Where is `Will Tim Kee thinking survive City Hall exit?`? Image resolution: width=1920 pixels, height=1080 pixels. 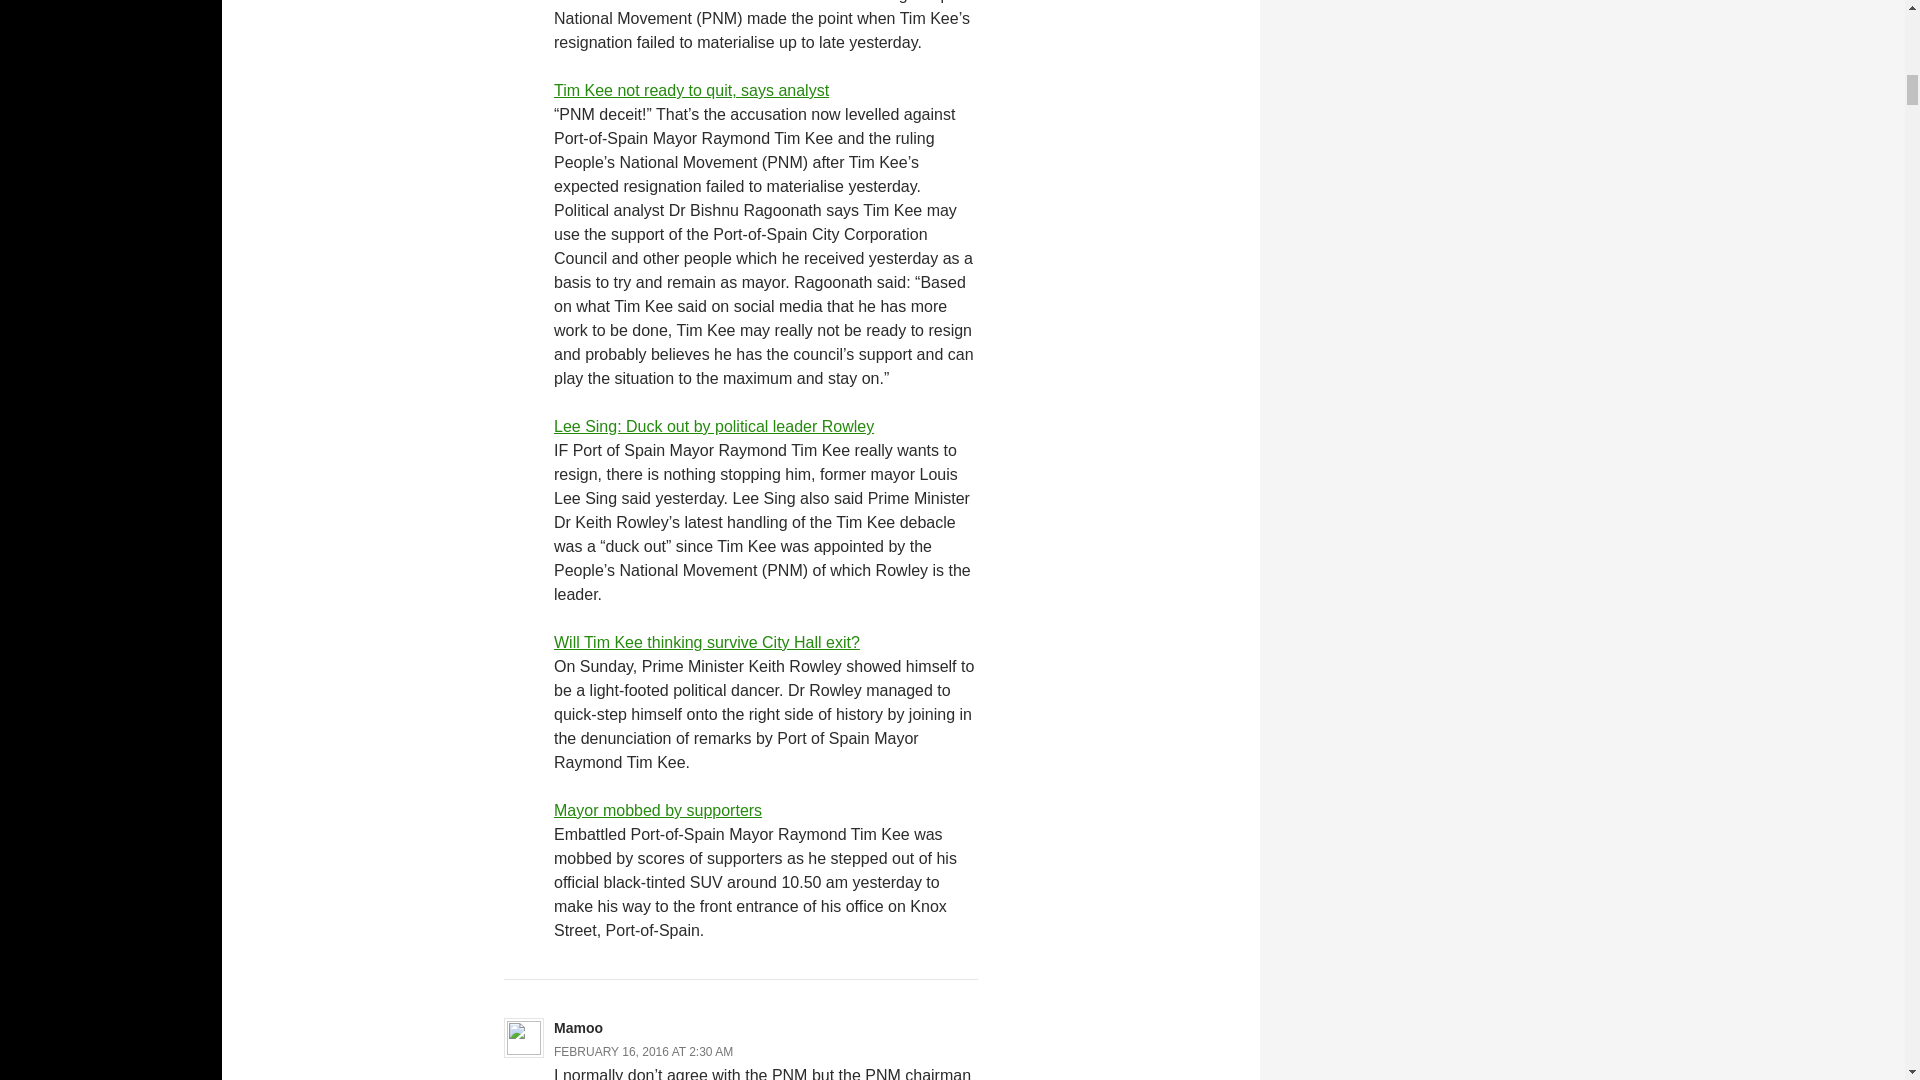
Will Tim Kee thinking survive City Hall exit? is located at coordinates (707, 642).